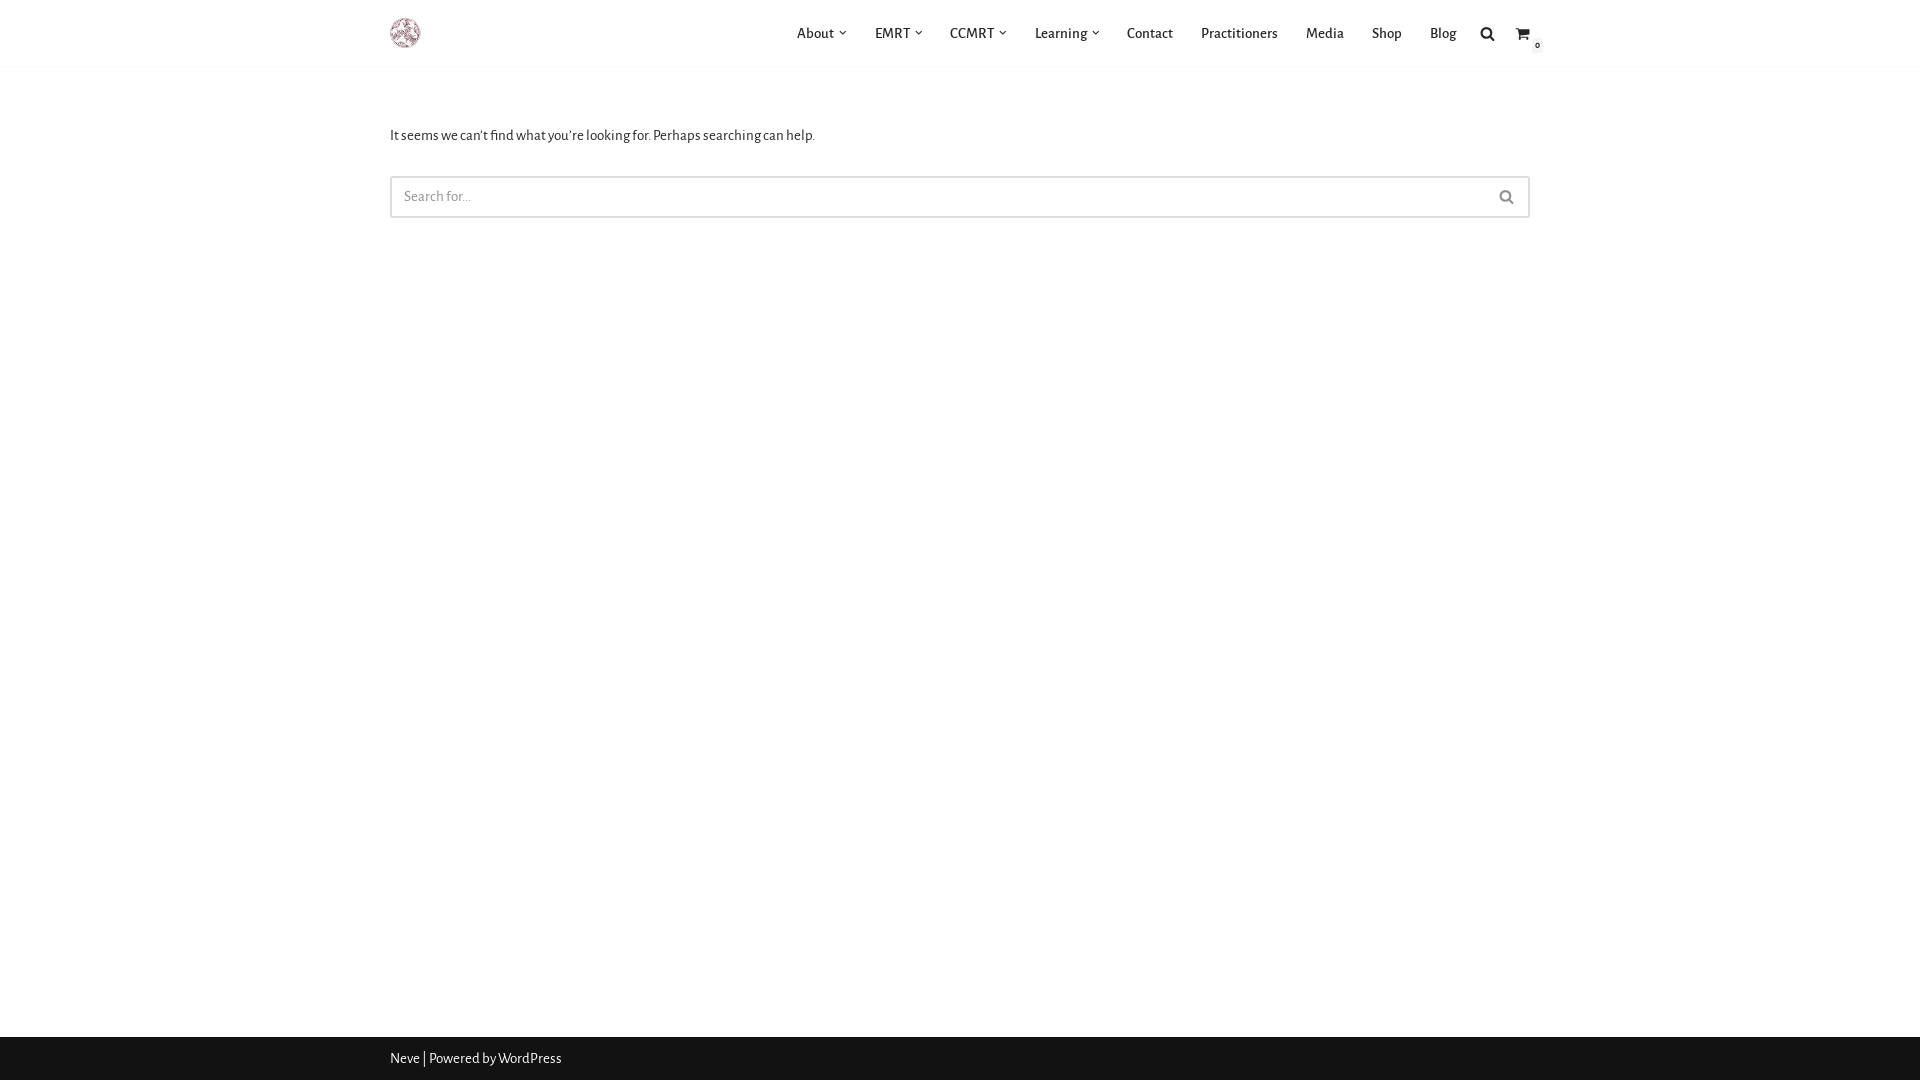  Describe the element at coordinates (405, 1058) in the screenshot. I see `Neve` at that location.